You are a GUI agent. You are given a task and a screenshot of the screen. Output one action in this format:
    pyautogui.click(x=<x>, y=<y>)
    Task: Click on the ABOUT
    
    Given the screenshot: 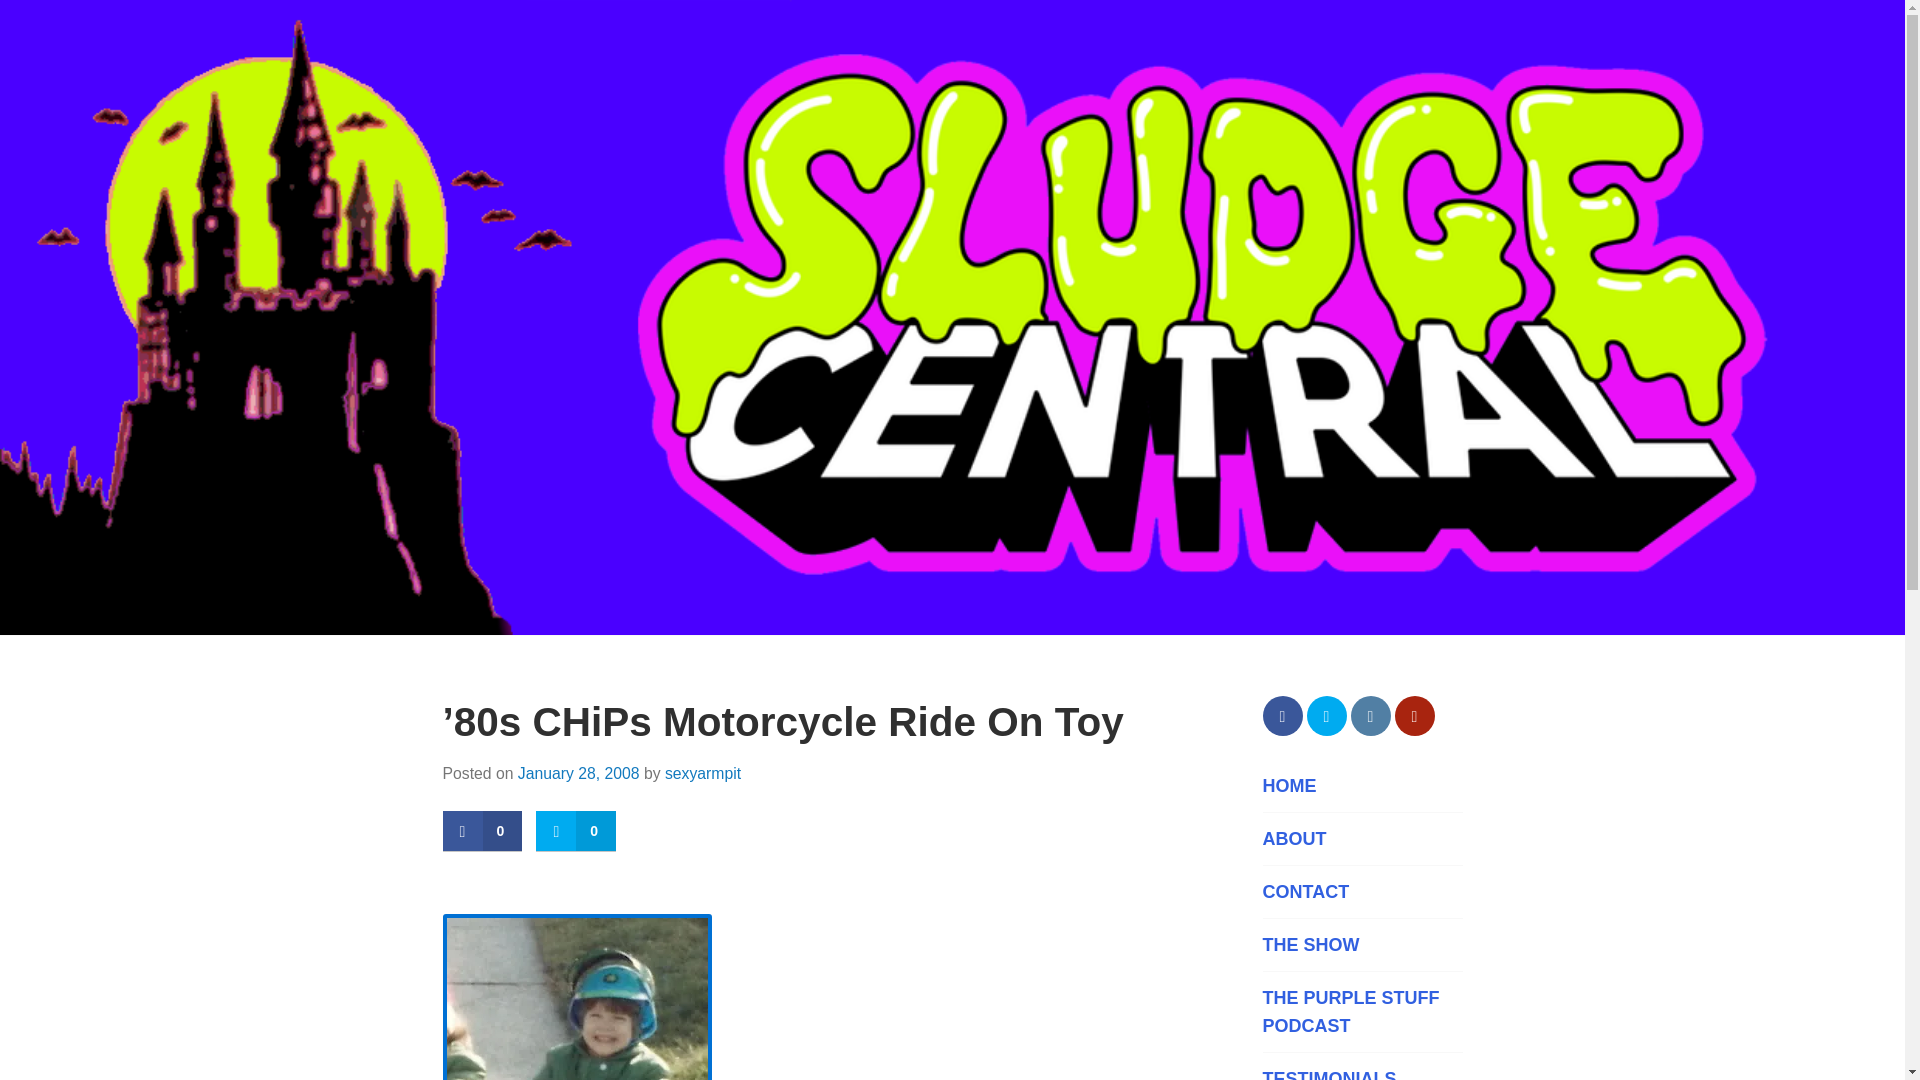 What is the action you would take?
    pyautogui.click(x=1361, y=839)
    